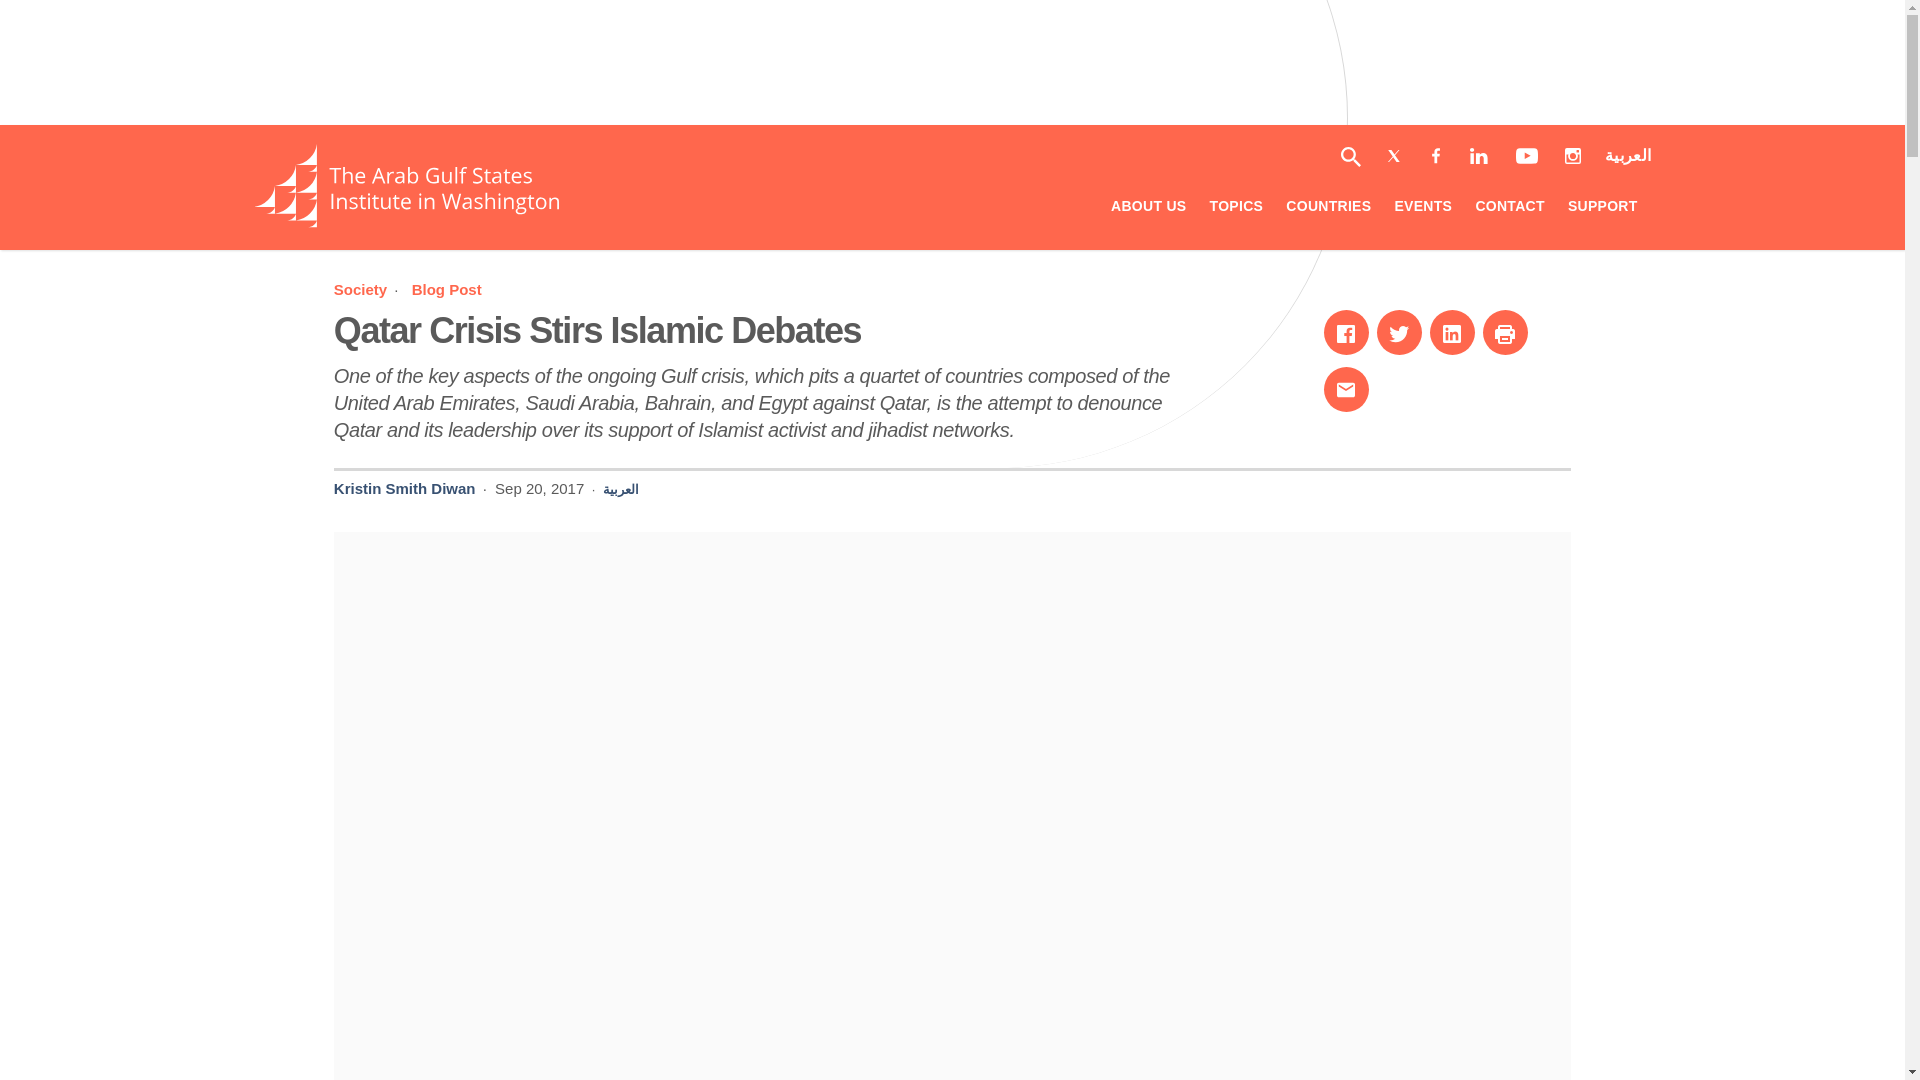 Image resolution: width=1920 pixels, height=1080 pixels. I want to click on Click to share on LinkedIn, so click(1328, 208).